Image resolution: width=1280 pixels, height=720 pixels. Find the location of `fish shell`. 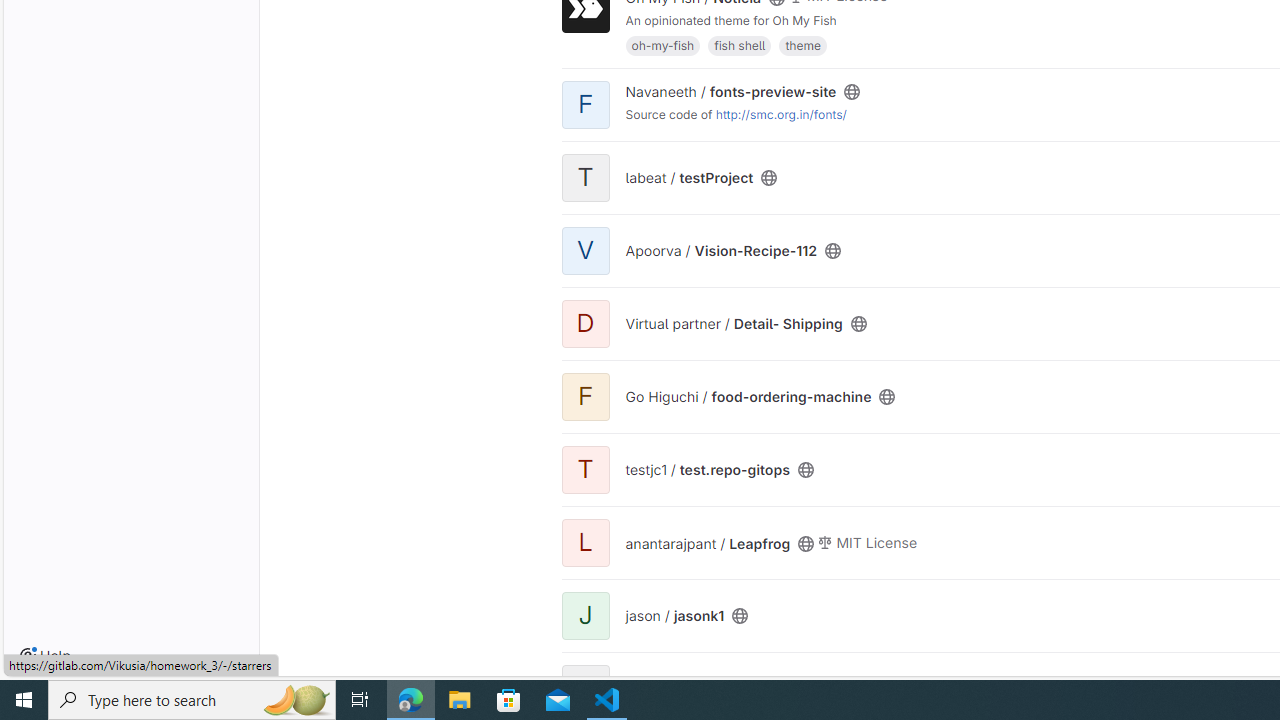

fish shell is located at coordinates (740, 44).